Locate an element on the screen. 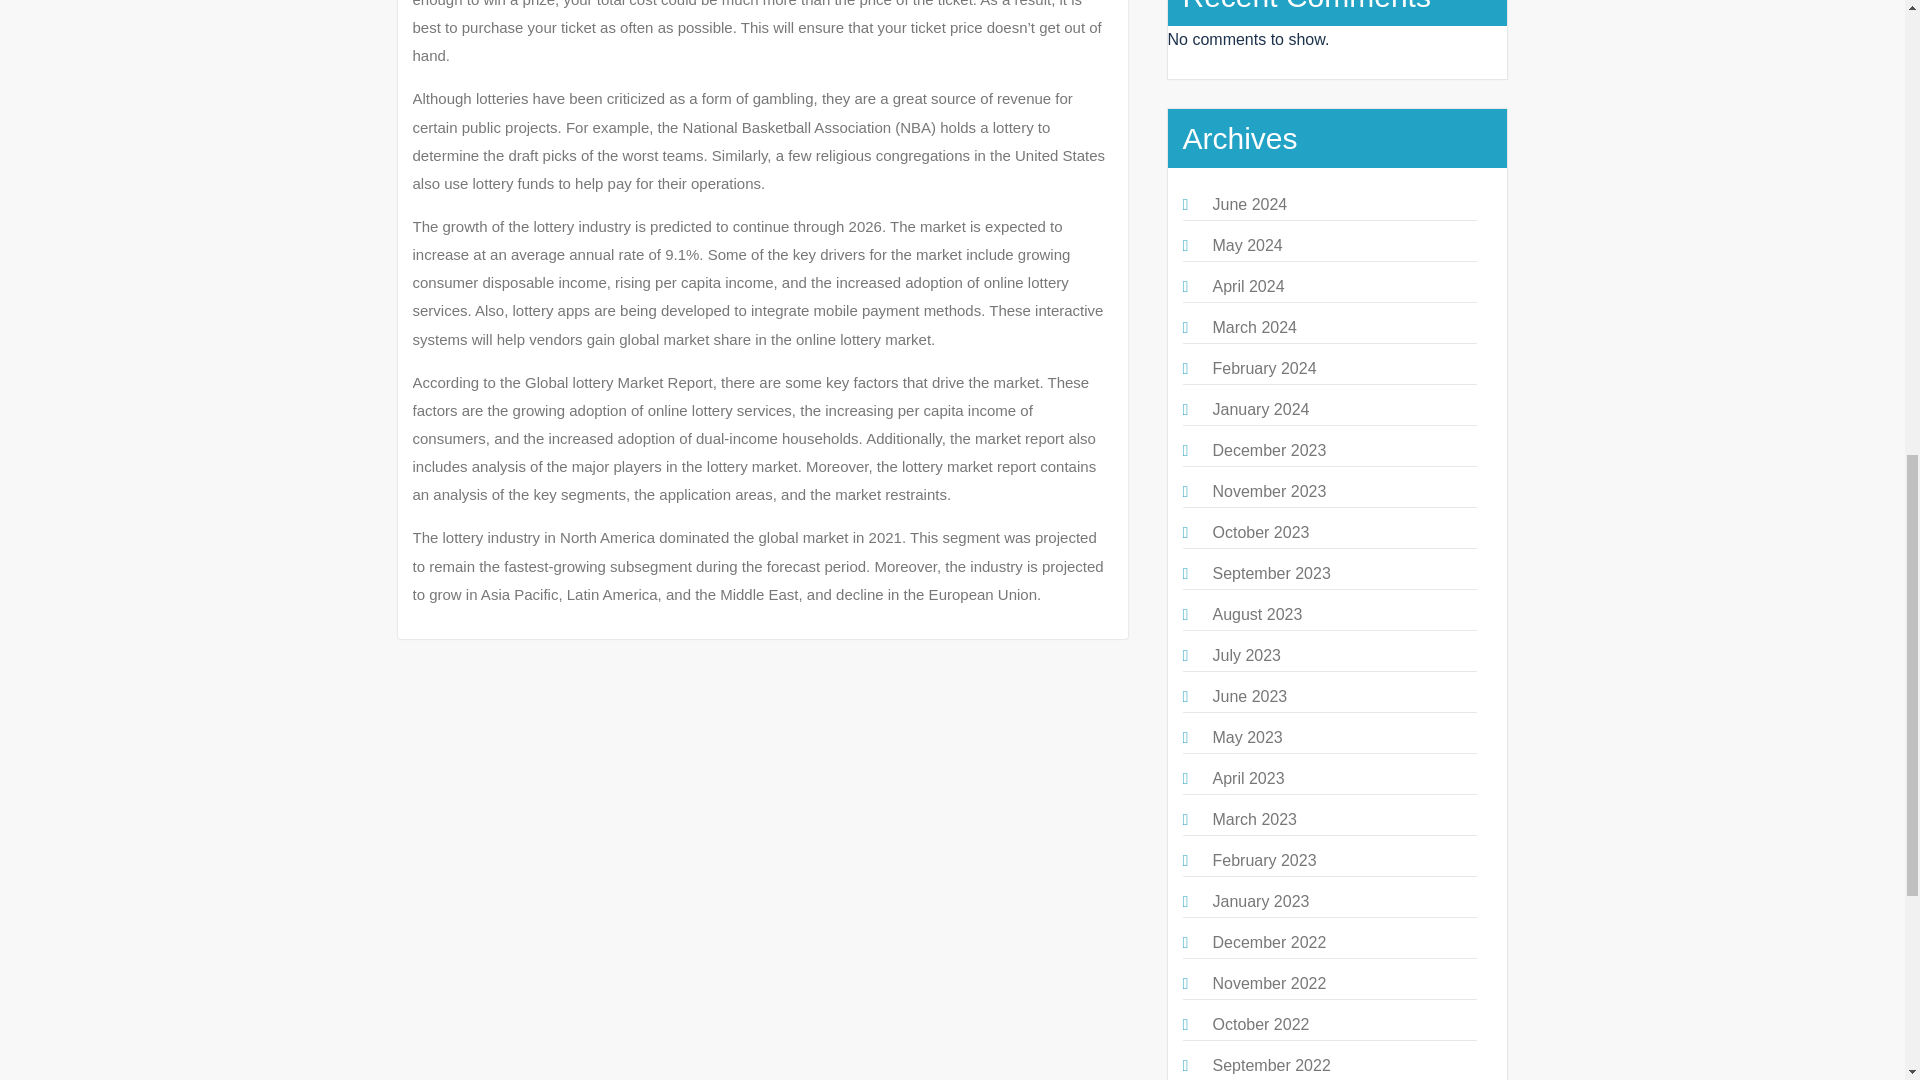 The width and height of the screenshot is (1920, 1080). July 2023 is located at coordinates (1246, 655).